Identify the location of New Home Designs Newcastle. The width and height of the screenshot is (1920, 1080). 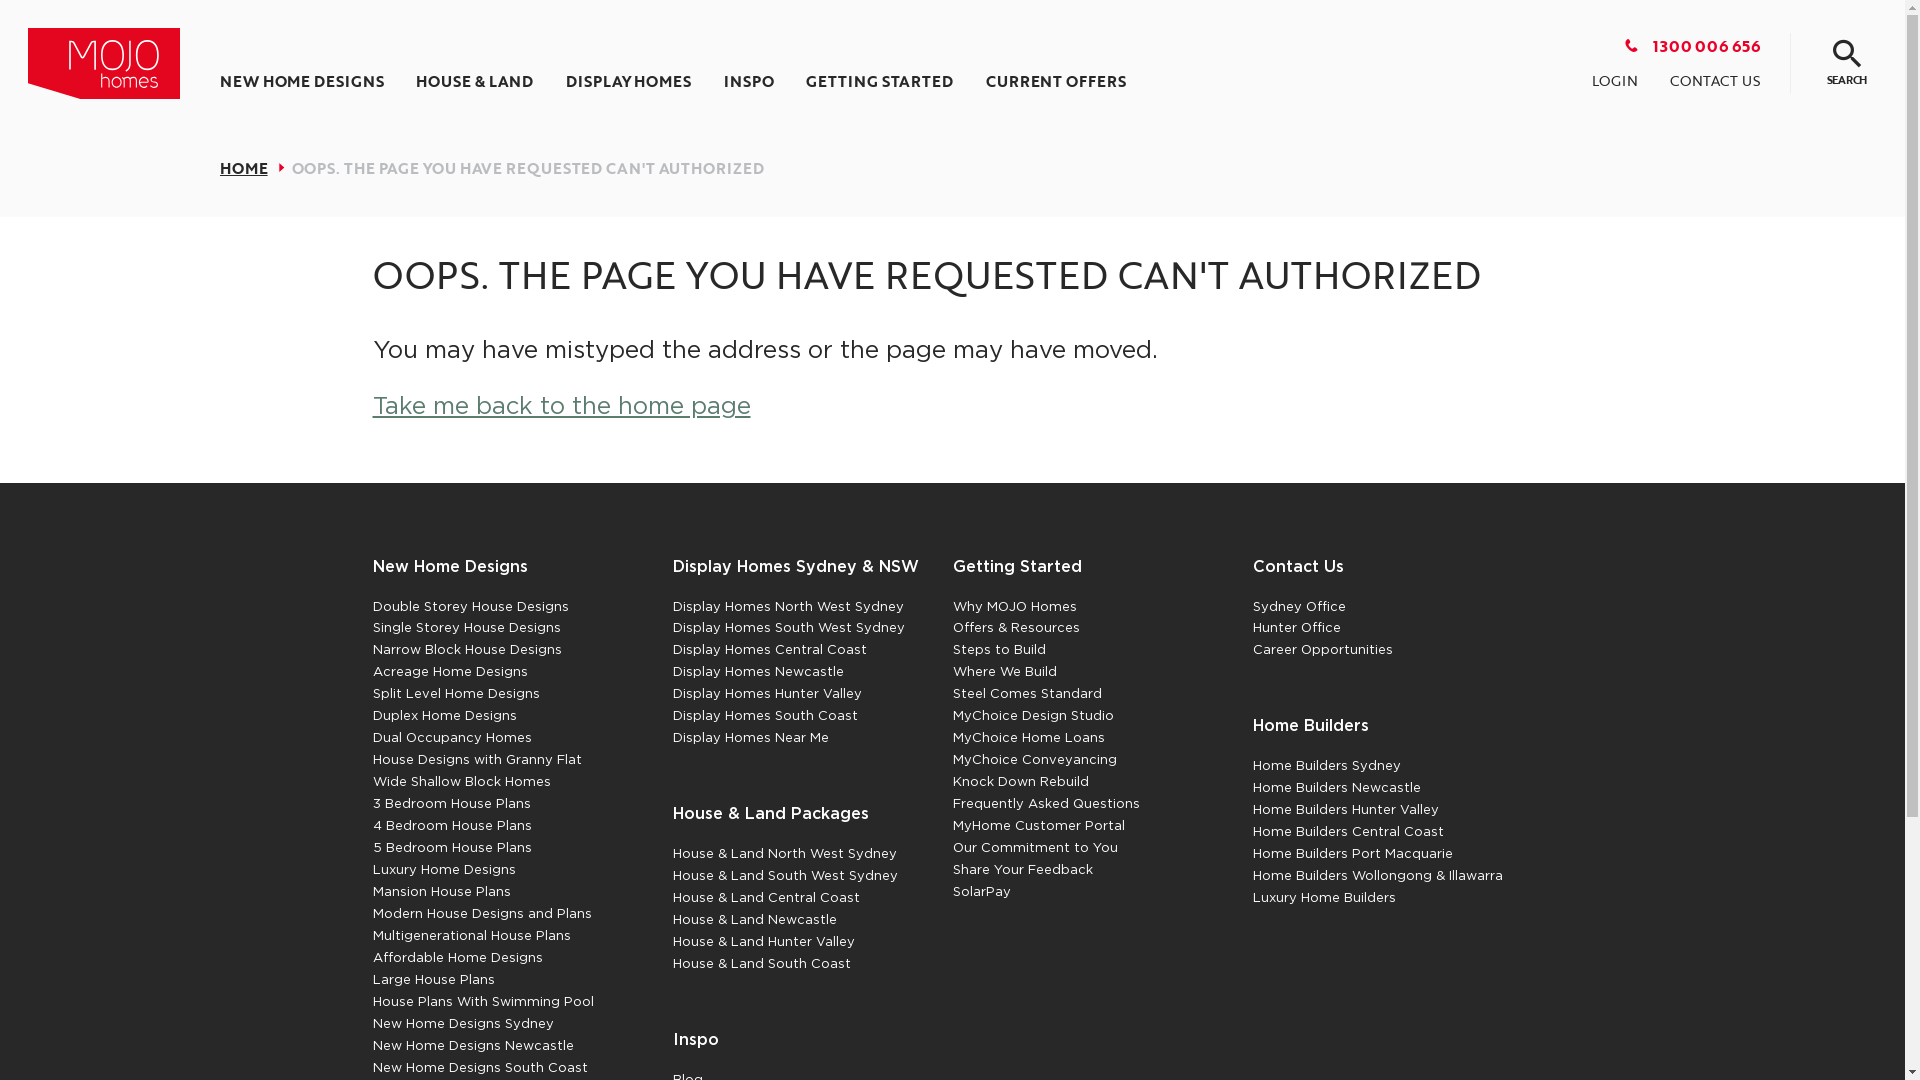
(472, 1046).